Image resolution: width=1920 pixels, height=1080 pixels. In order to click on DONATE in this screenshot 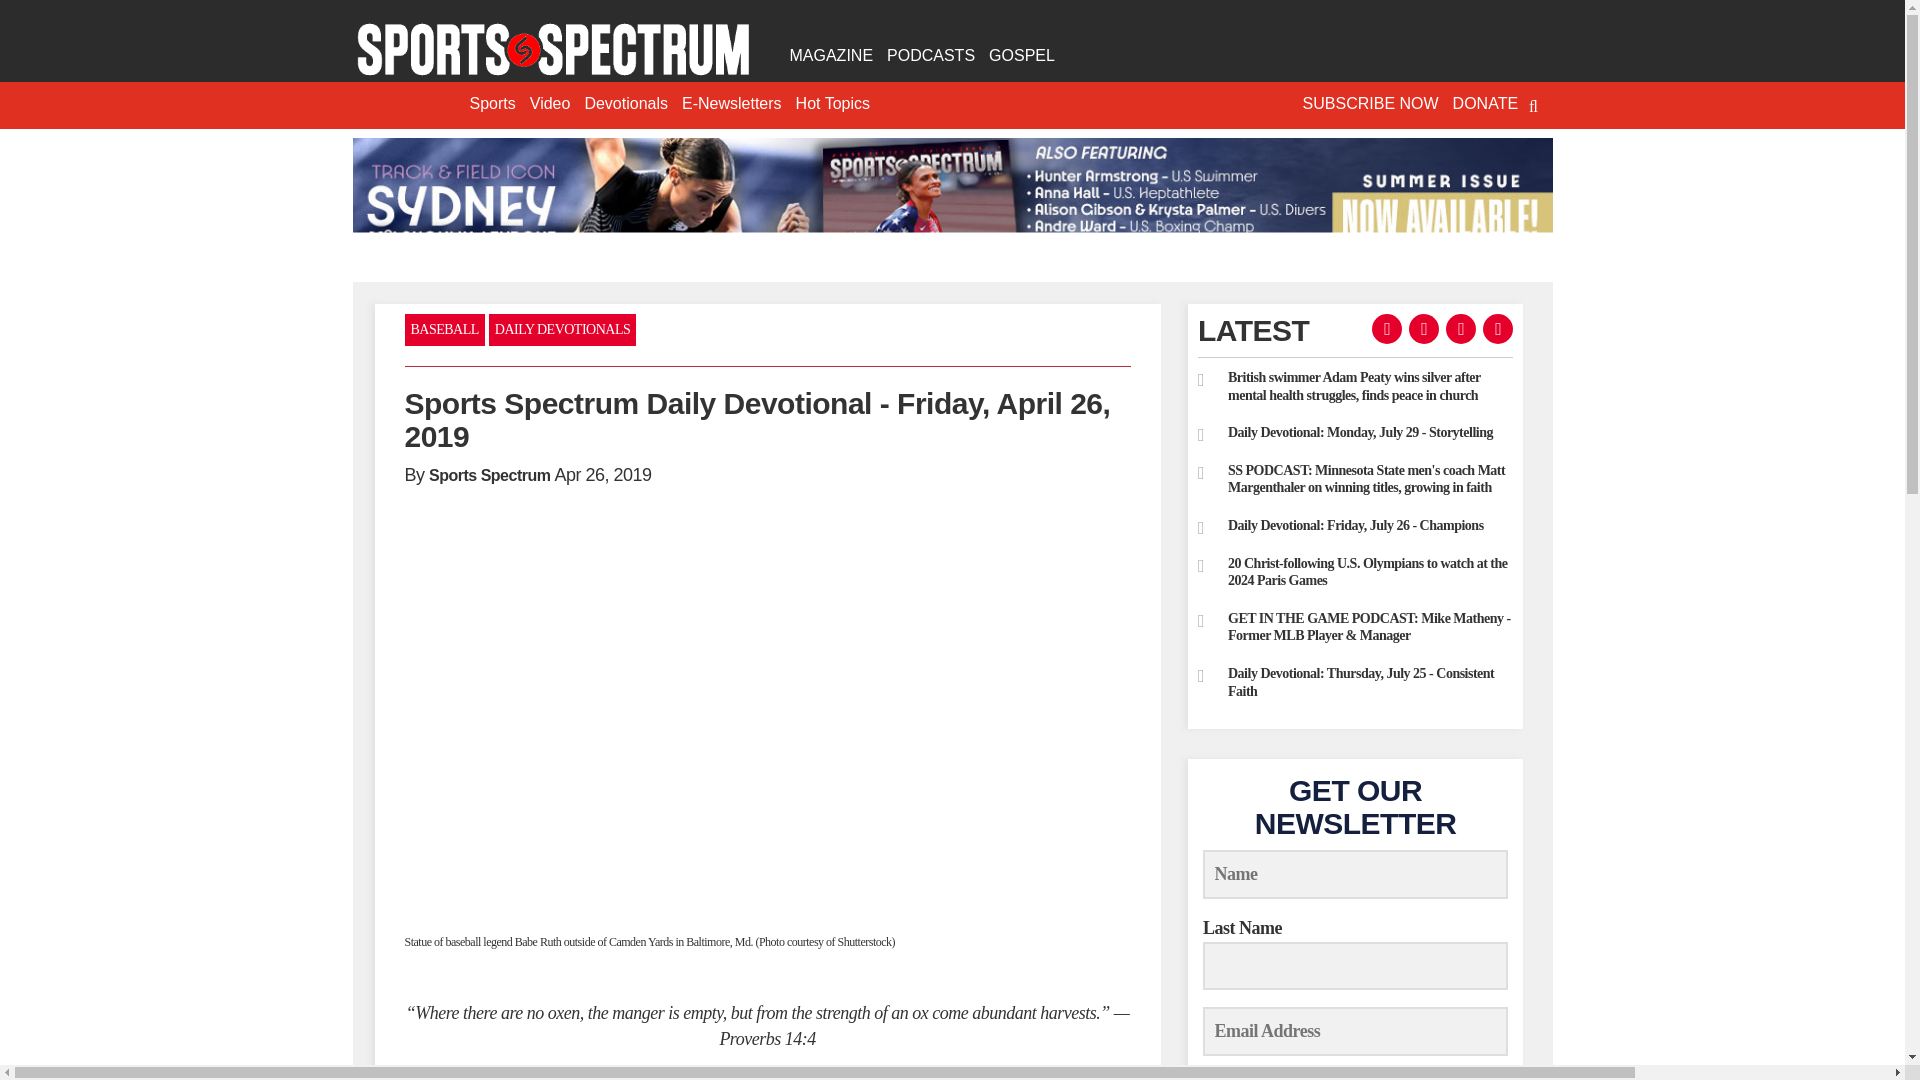, I will do `click(1484, 104)`.